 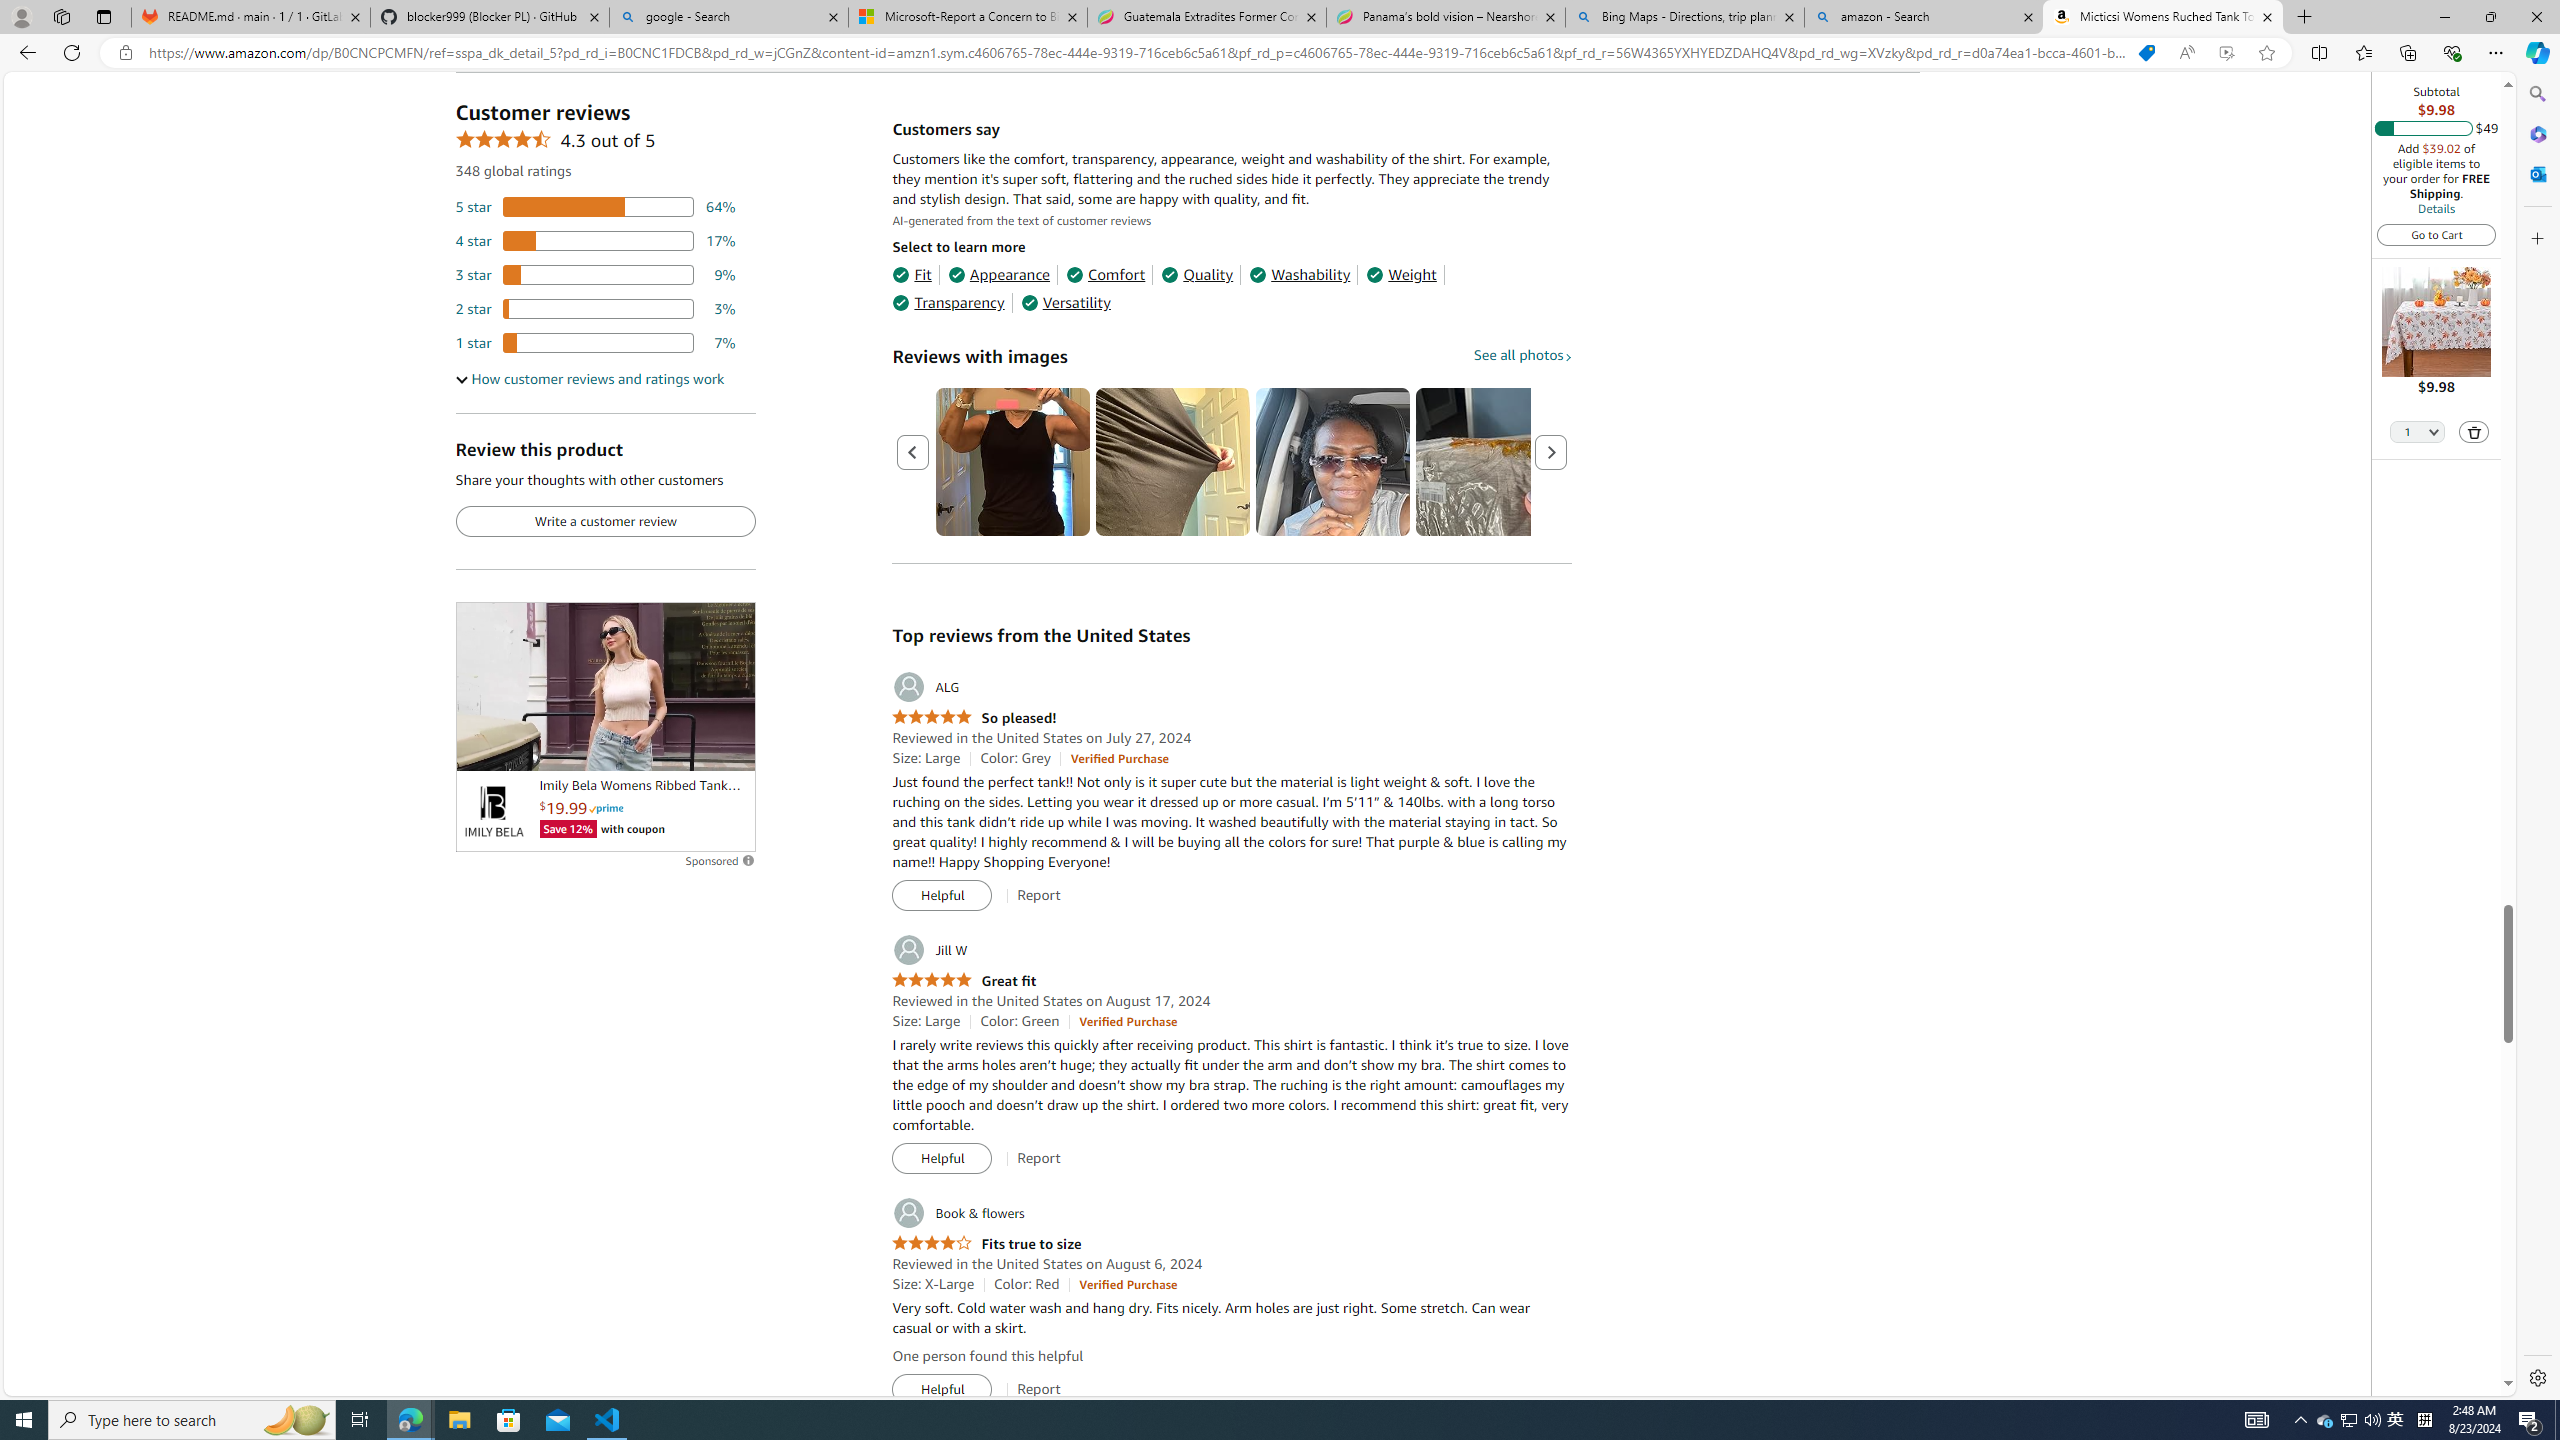 What do you see at coordinates (1522, 354) in the screenshot?
I see `See all photos` at bounding box center [1522, 354].